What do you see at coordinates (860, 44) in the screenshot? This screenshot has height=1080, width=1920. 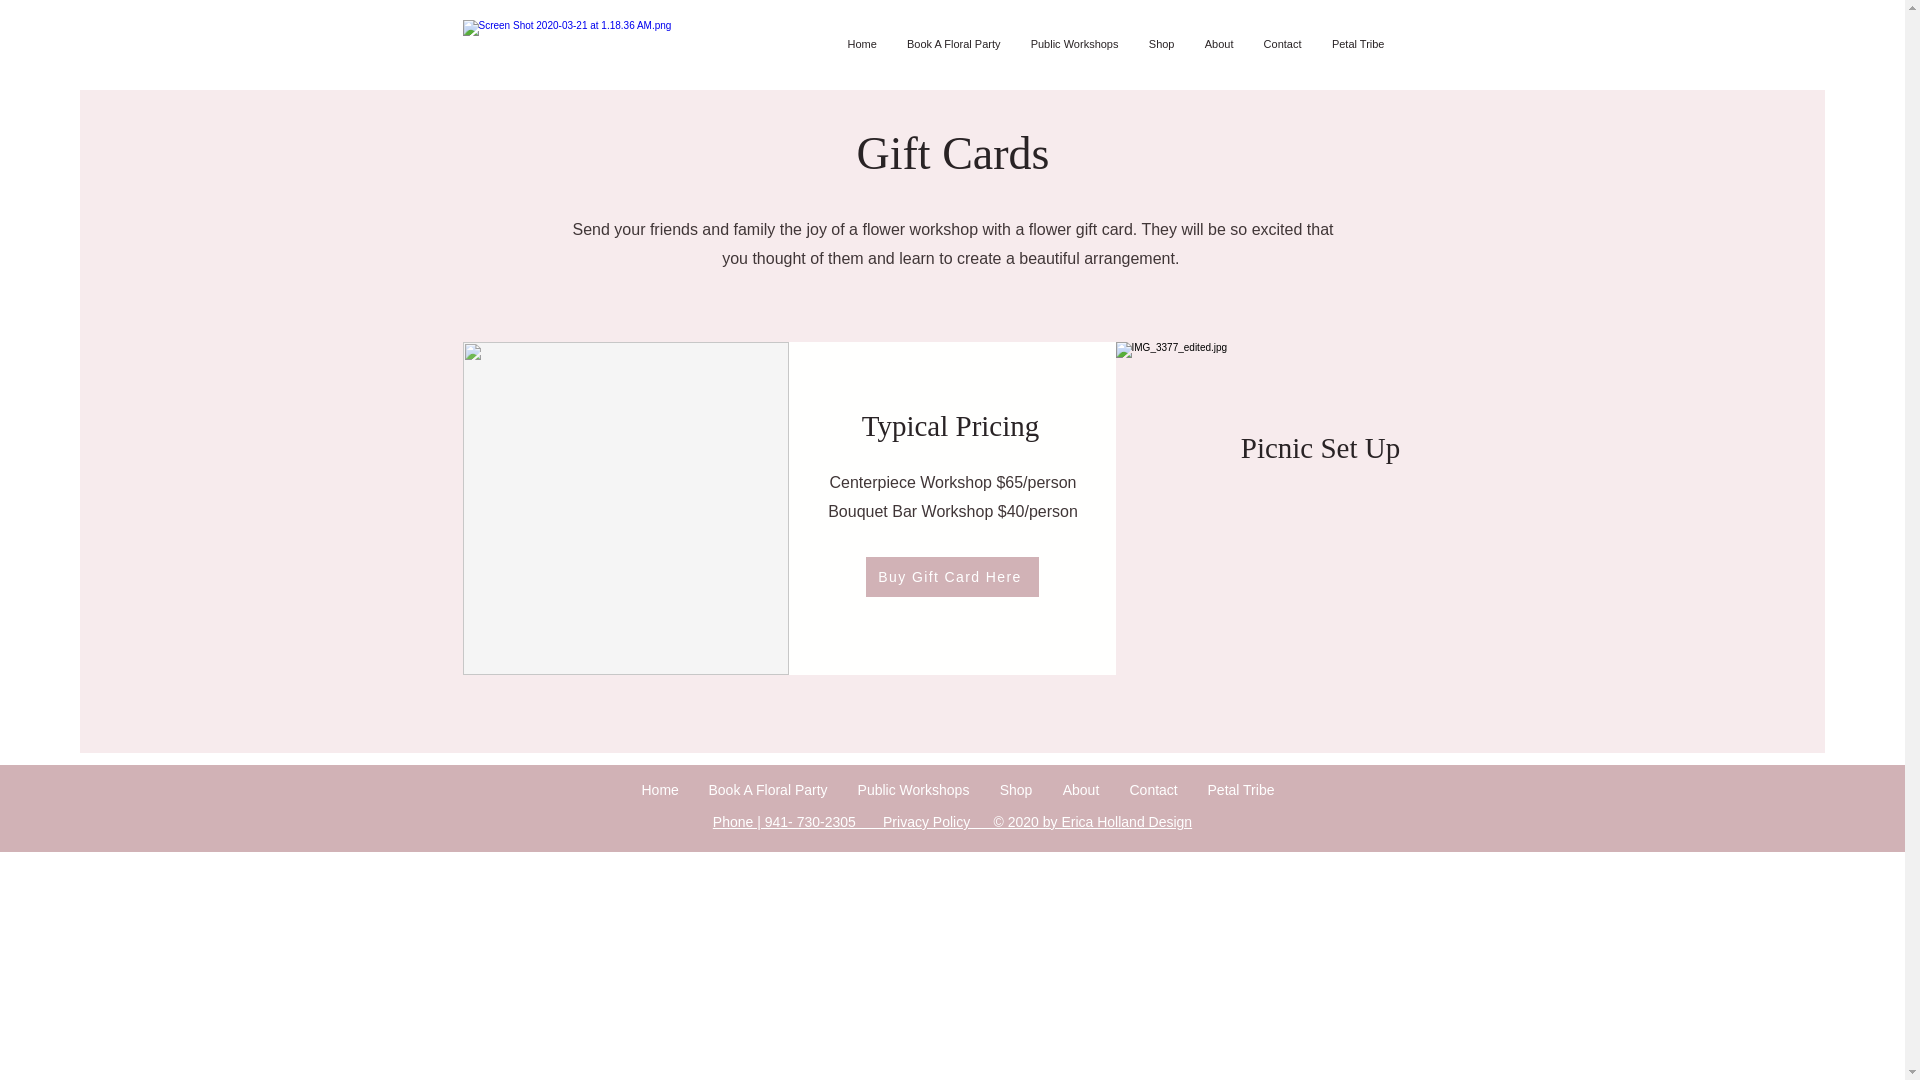 I see `Home` at bounding box center [860, 44].